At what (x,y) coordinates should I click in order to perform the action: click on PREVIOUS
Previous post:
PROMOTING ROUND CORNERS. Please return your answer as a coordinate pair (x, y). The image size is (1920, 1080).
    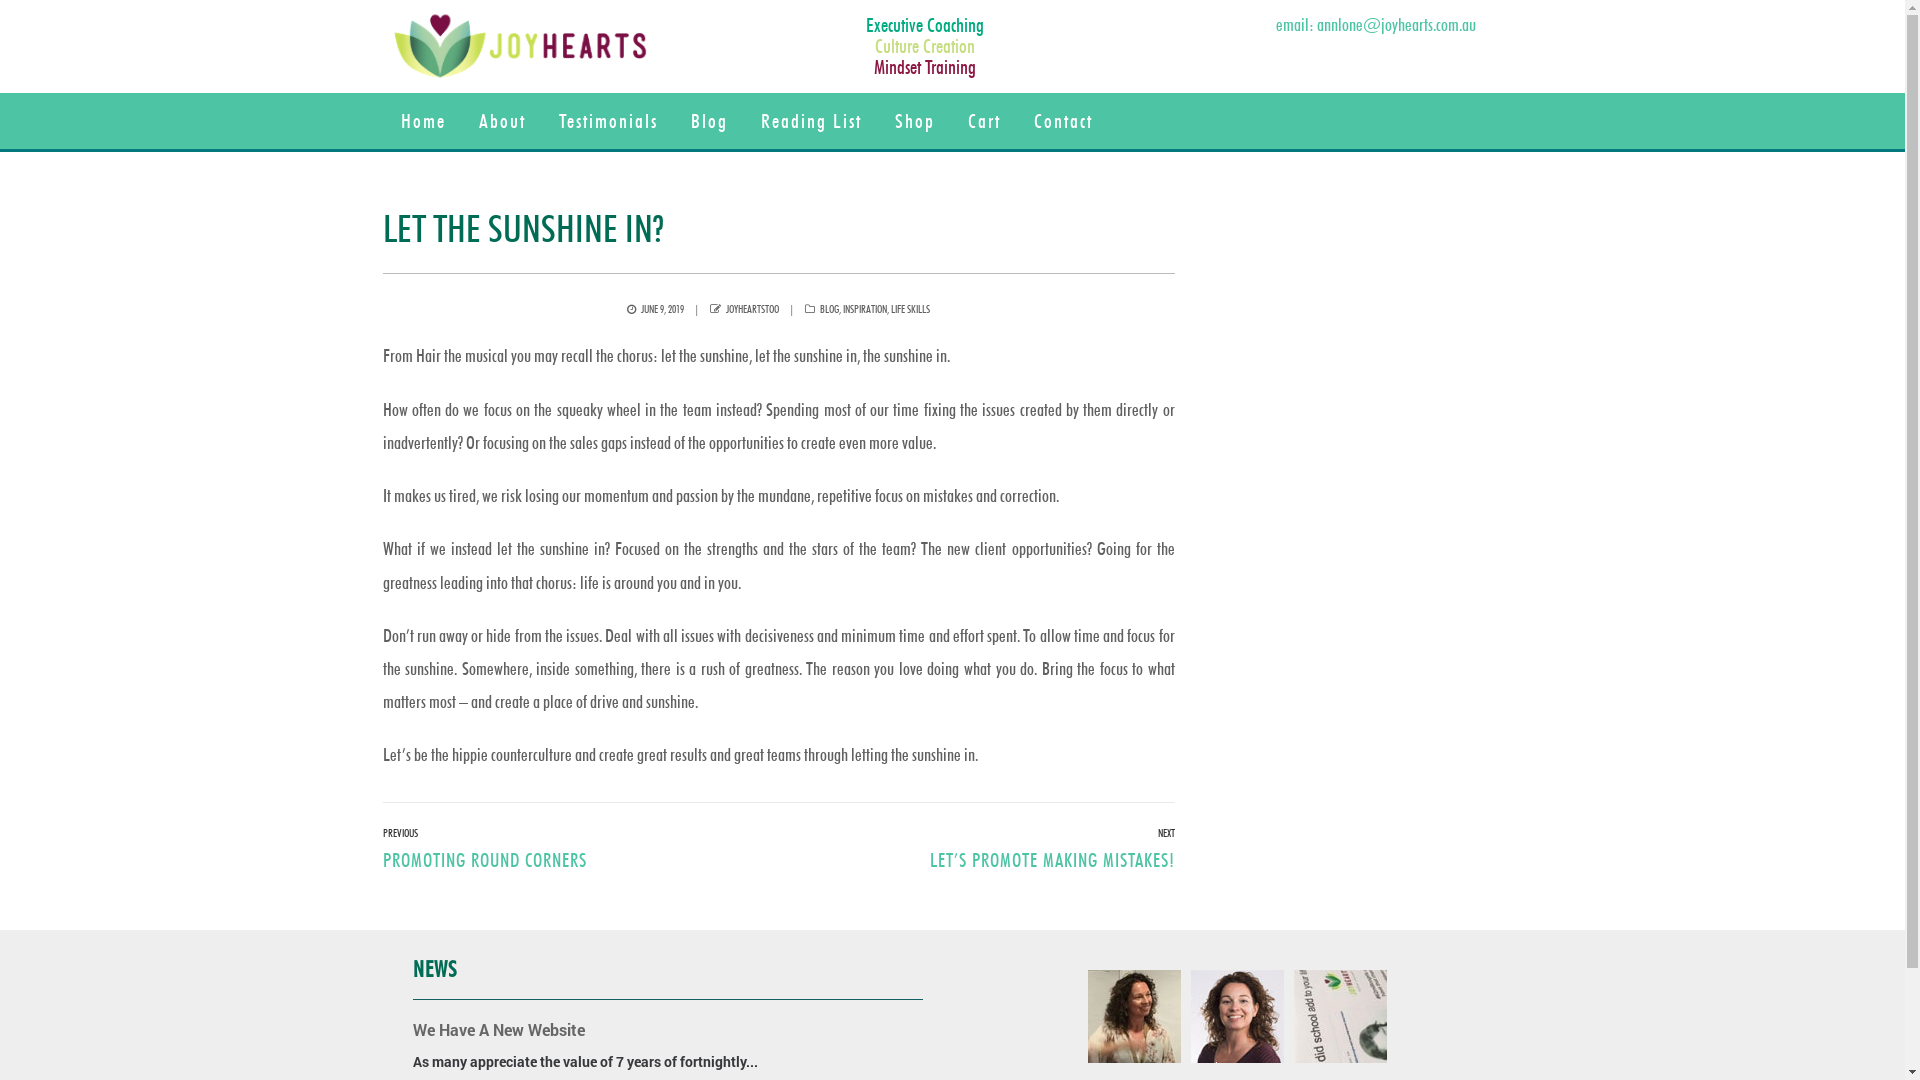
    Looking at the image, I should click on (484, 850).